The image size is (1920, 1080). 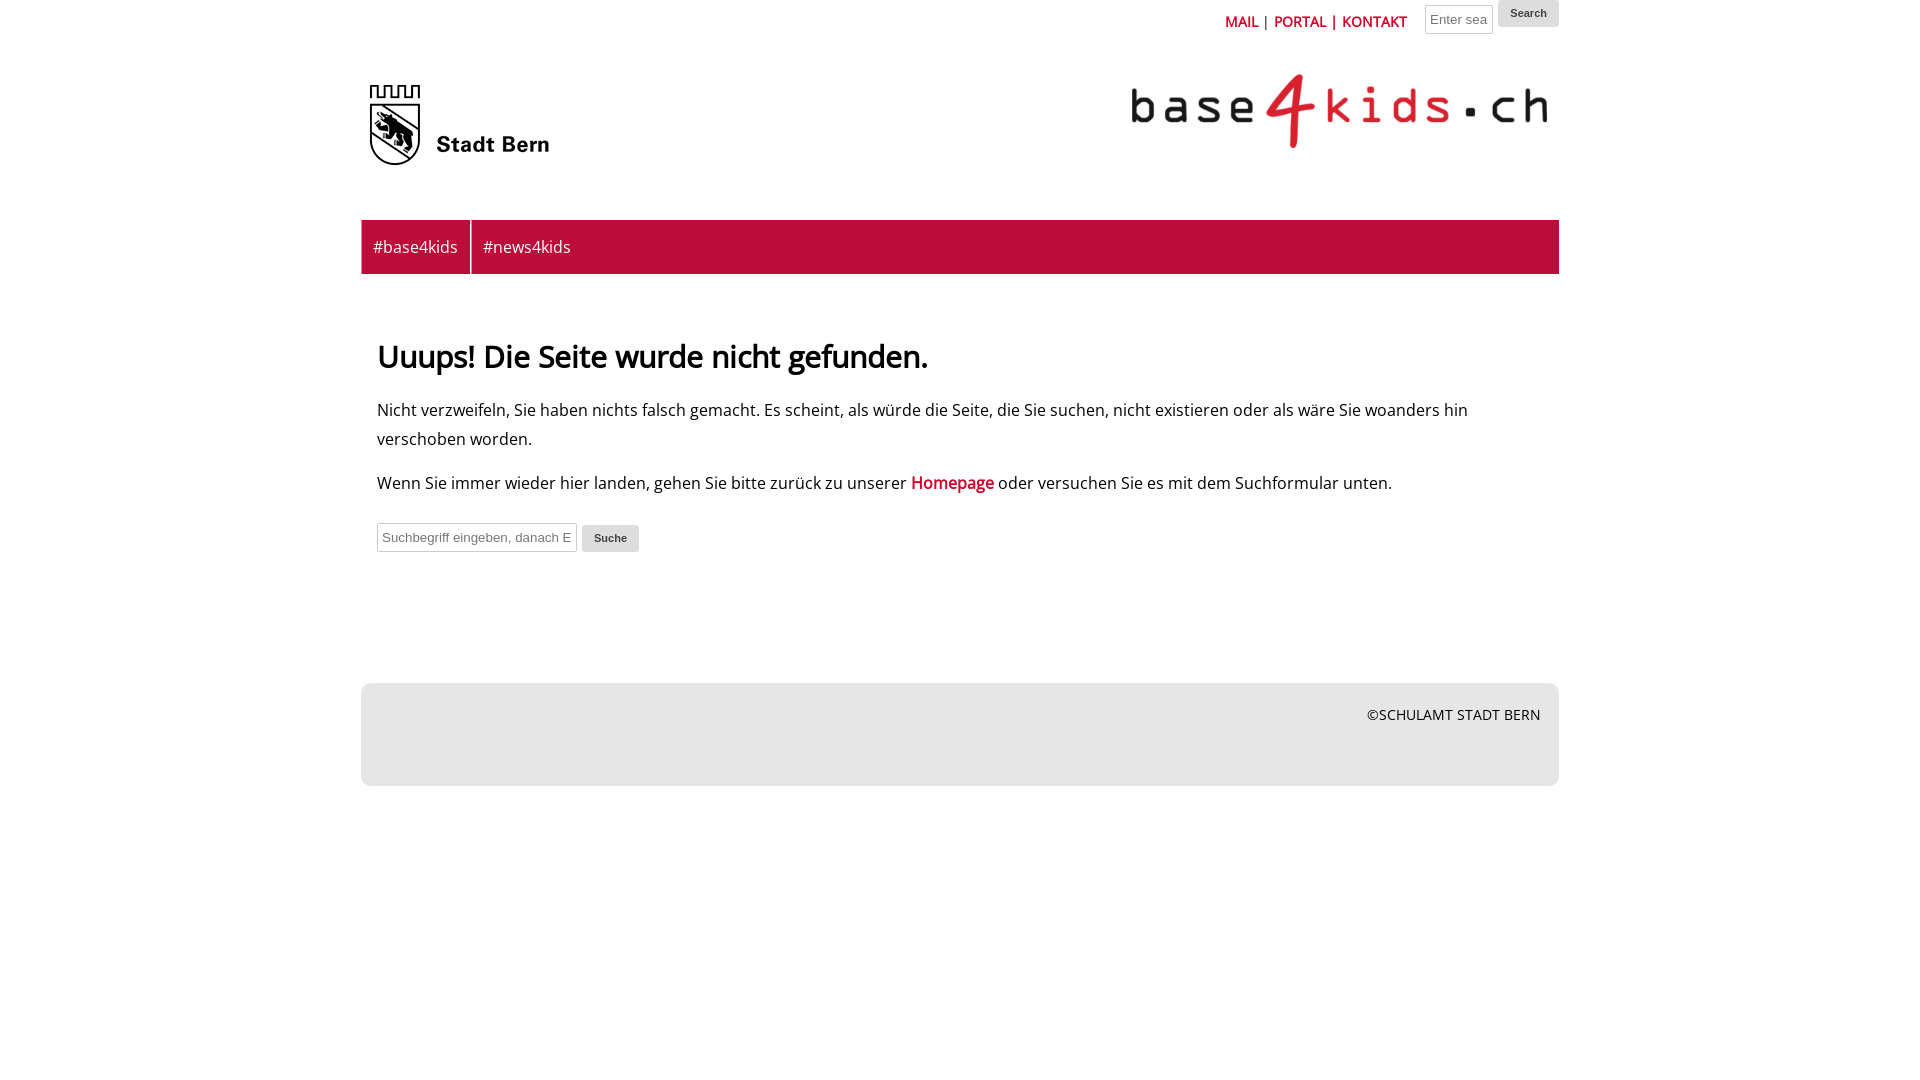 I want to click on #base4kids, so click(x=416, y=247).